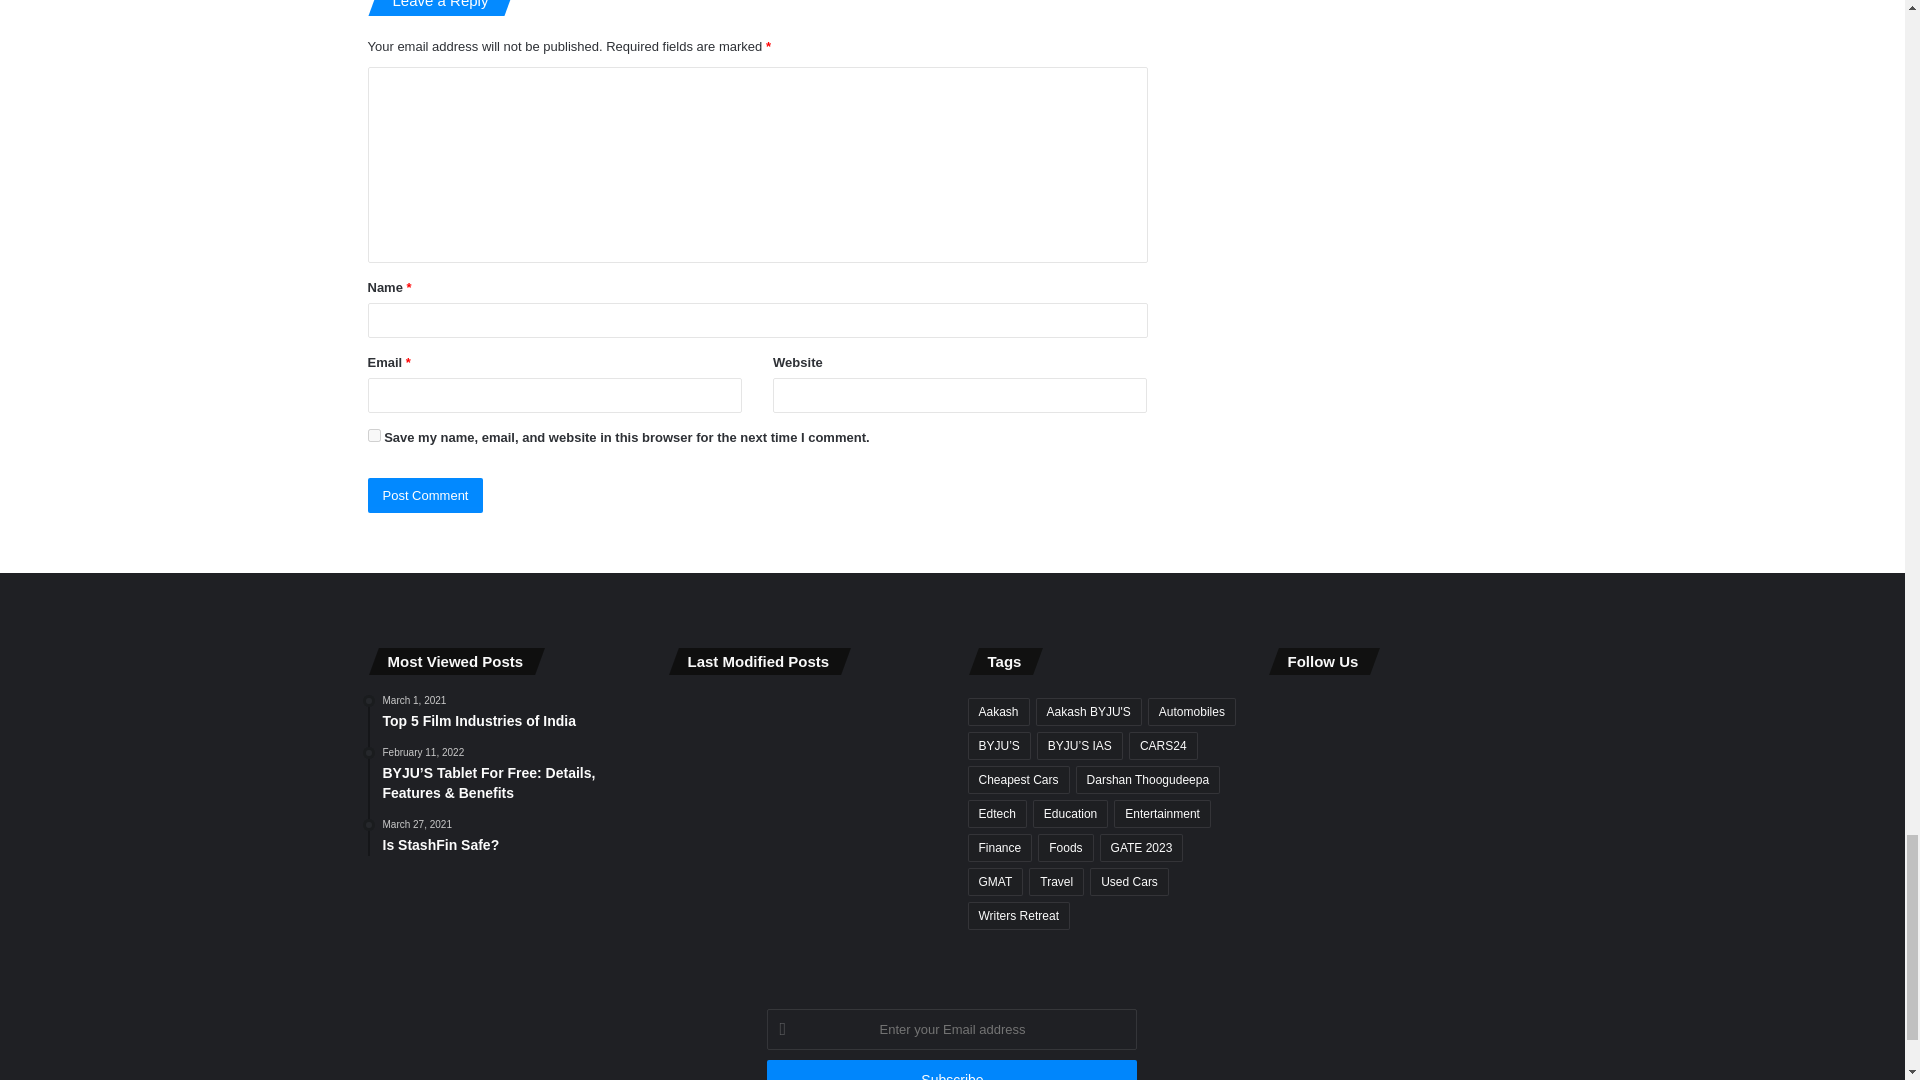 The image size is (1920, 1080). What do you see at coordinates (374, 434) in the screenshot?
I see `yes` at bounding box center [374, 434].